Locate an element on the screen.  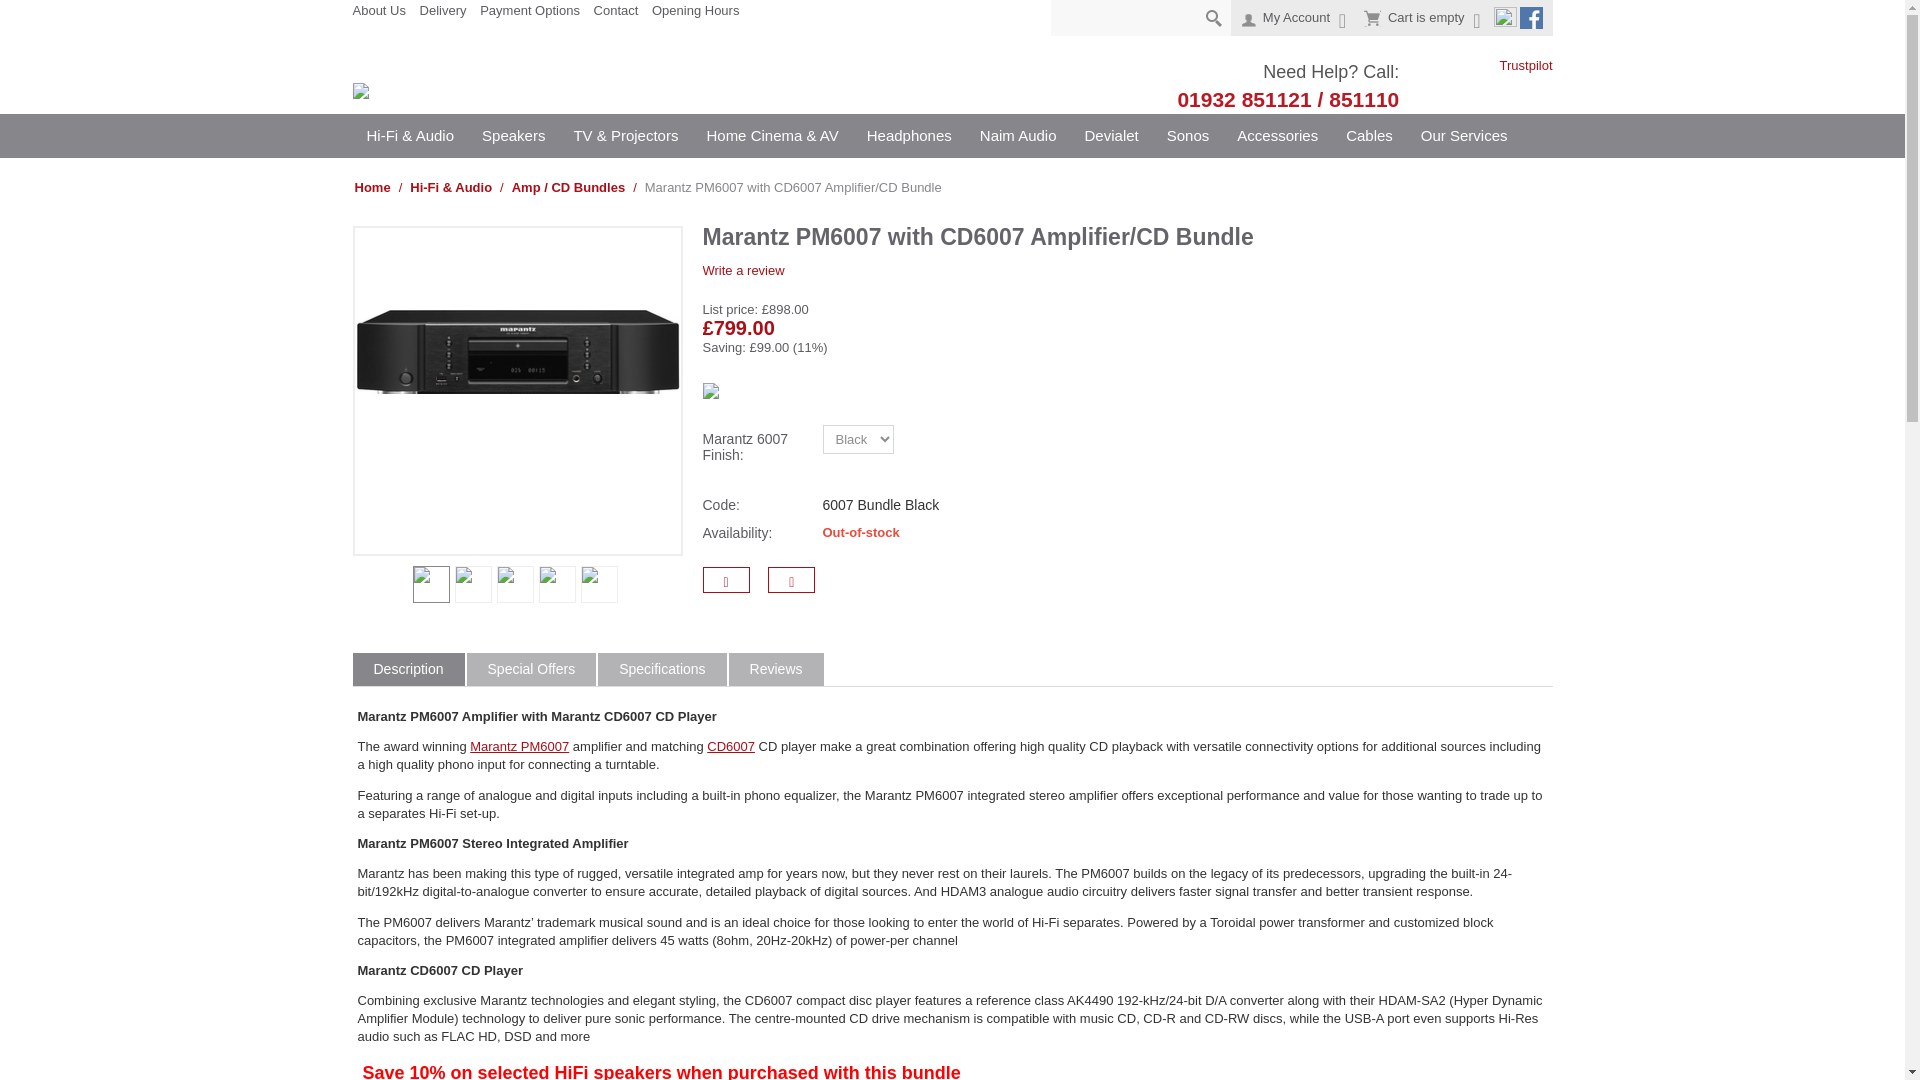
Contact is located at coordinates (616, 10).